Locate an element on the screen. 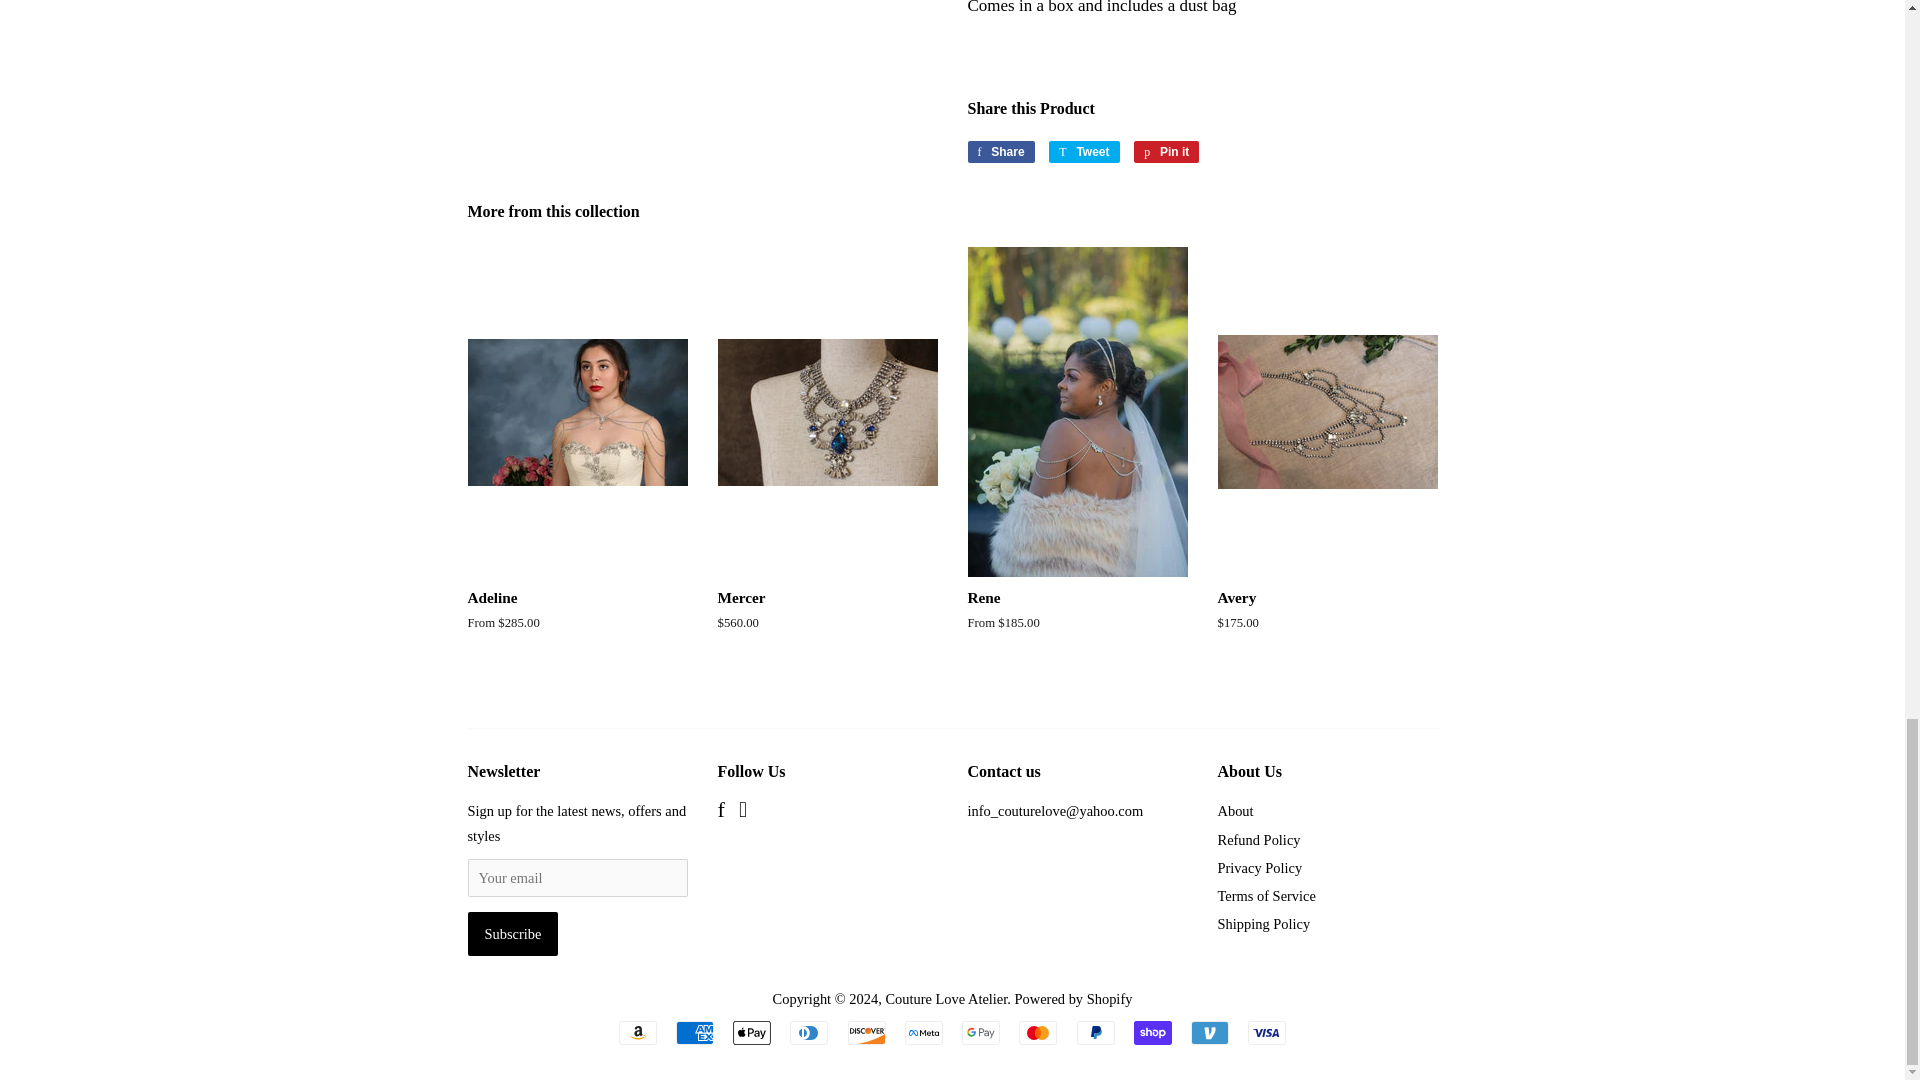  Tweet on Twitter is located at coordinates (1084, 152).